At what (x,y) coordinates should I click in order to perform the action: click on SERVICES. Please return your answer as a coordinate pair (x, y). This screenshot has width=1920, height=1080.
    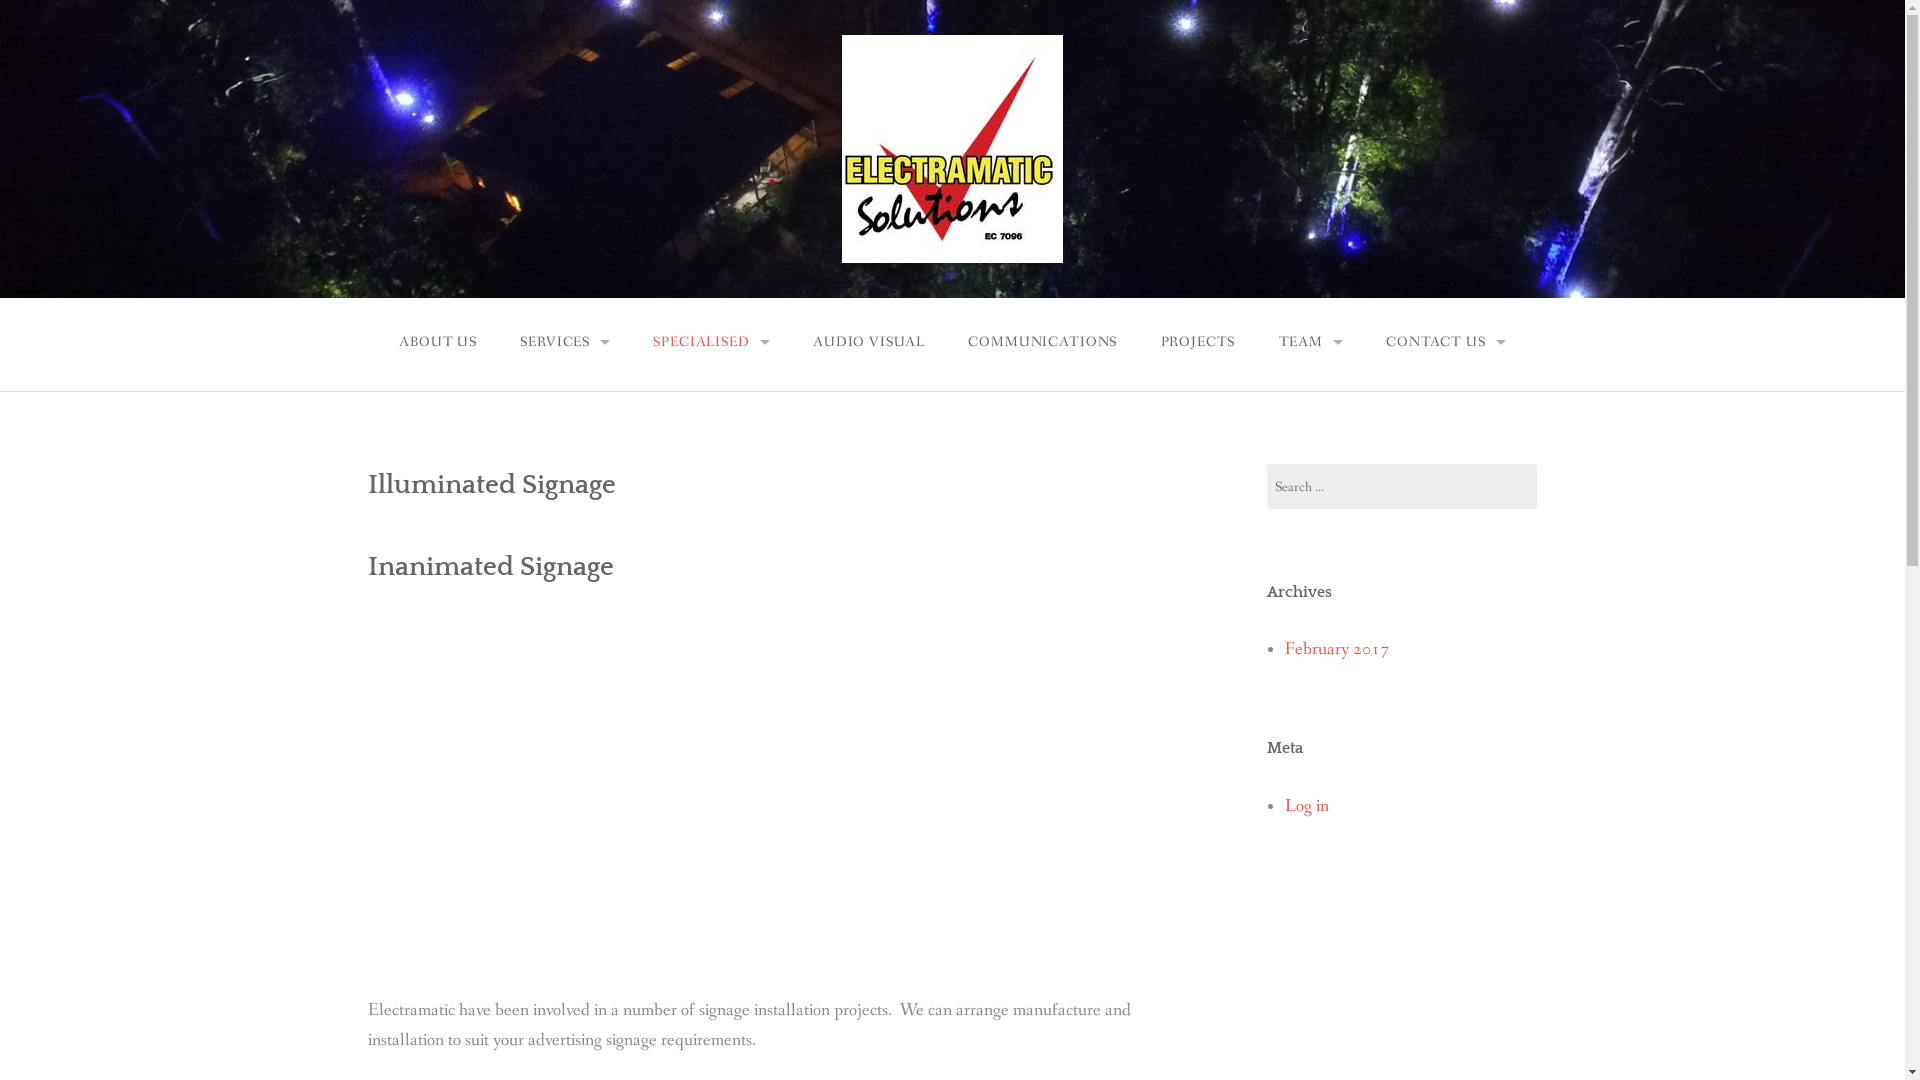
    Looking at the image, I should click on (566, 342).